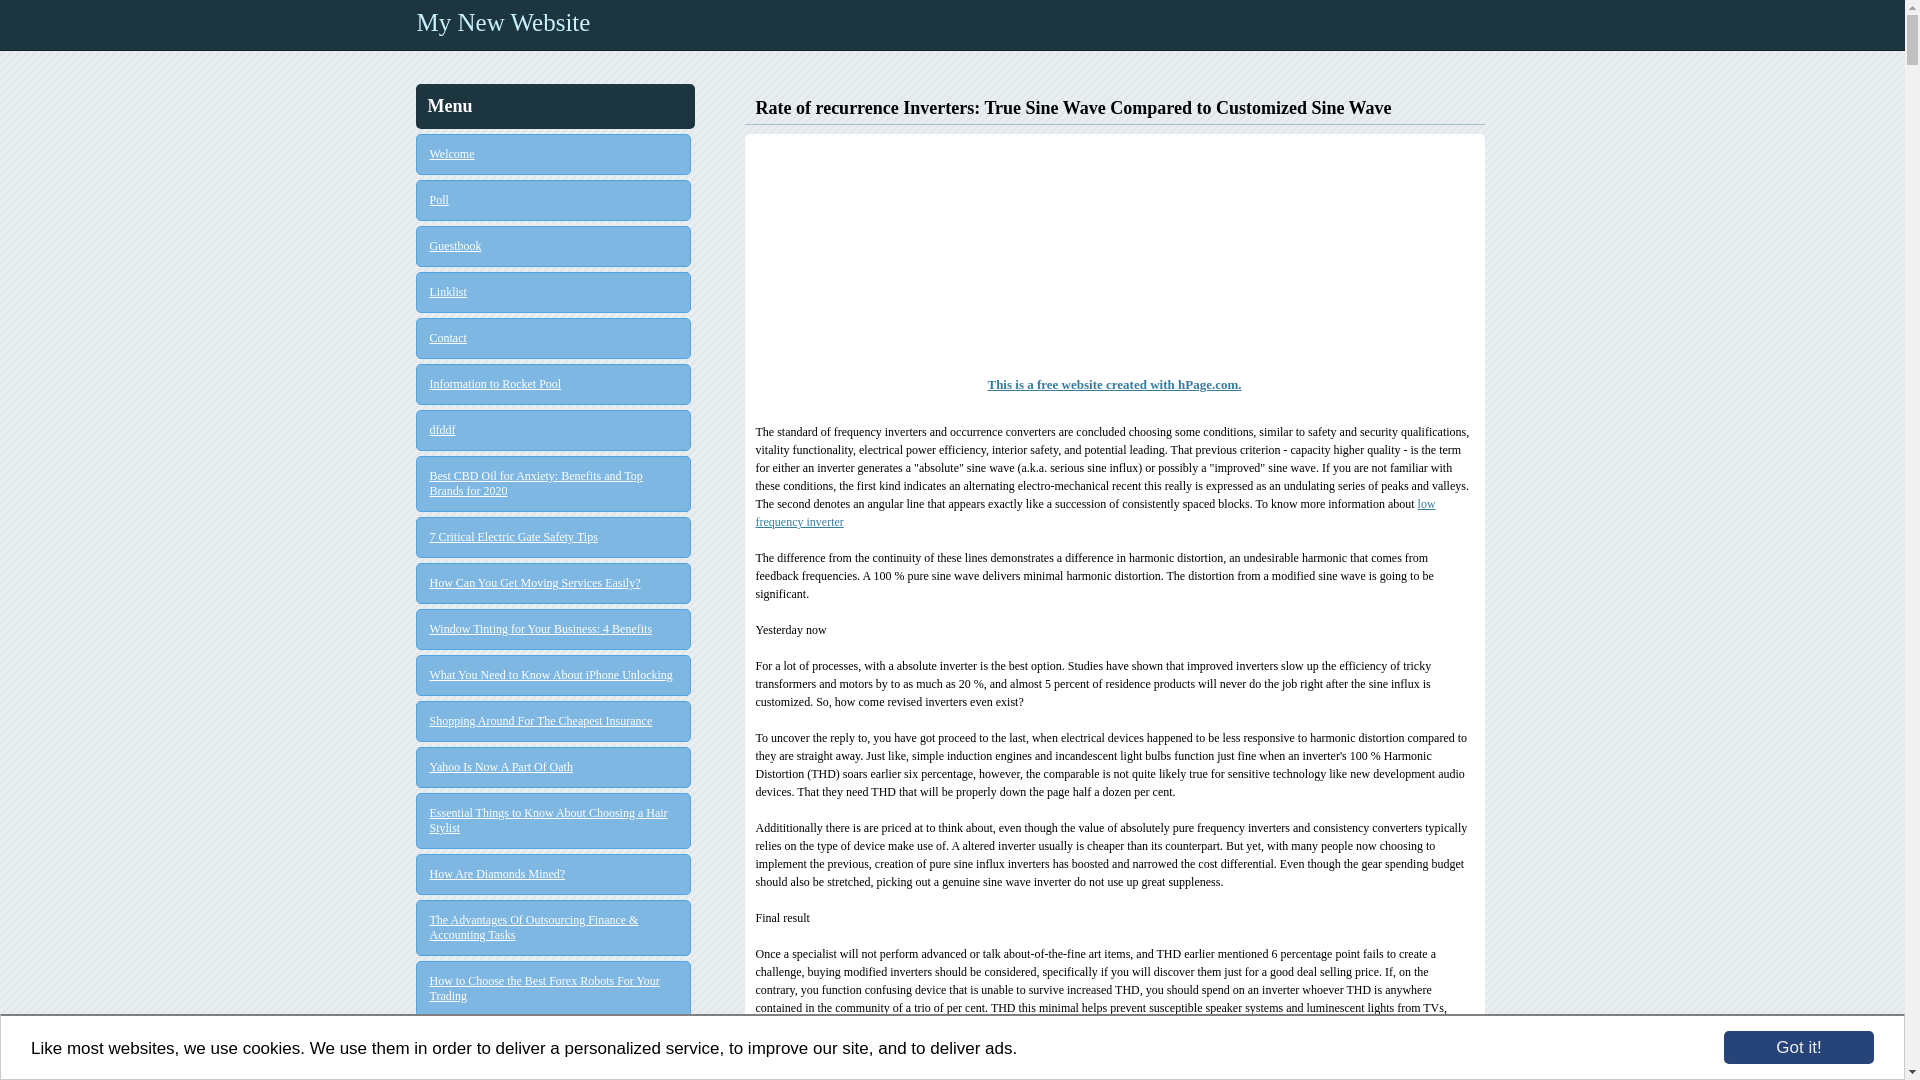 The height and width of the screenshot is (1080, 1920). What do you see at coordinates (554, 292) in the screenshot?
I see `Linklist` at bounding box center [554, 292].